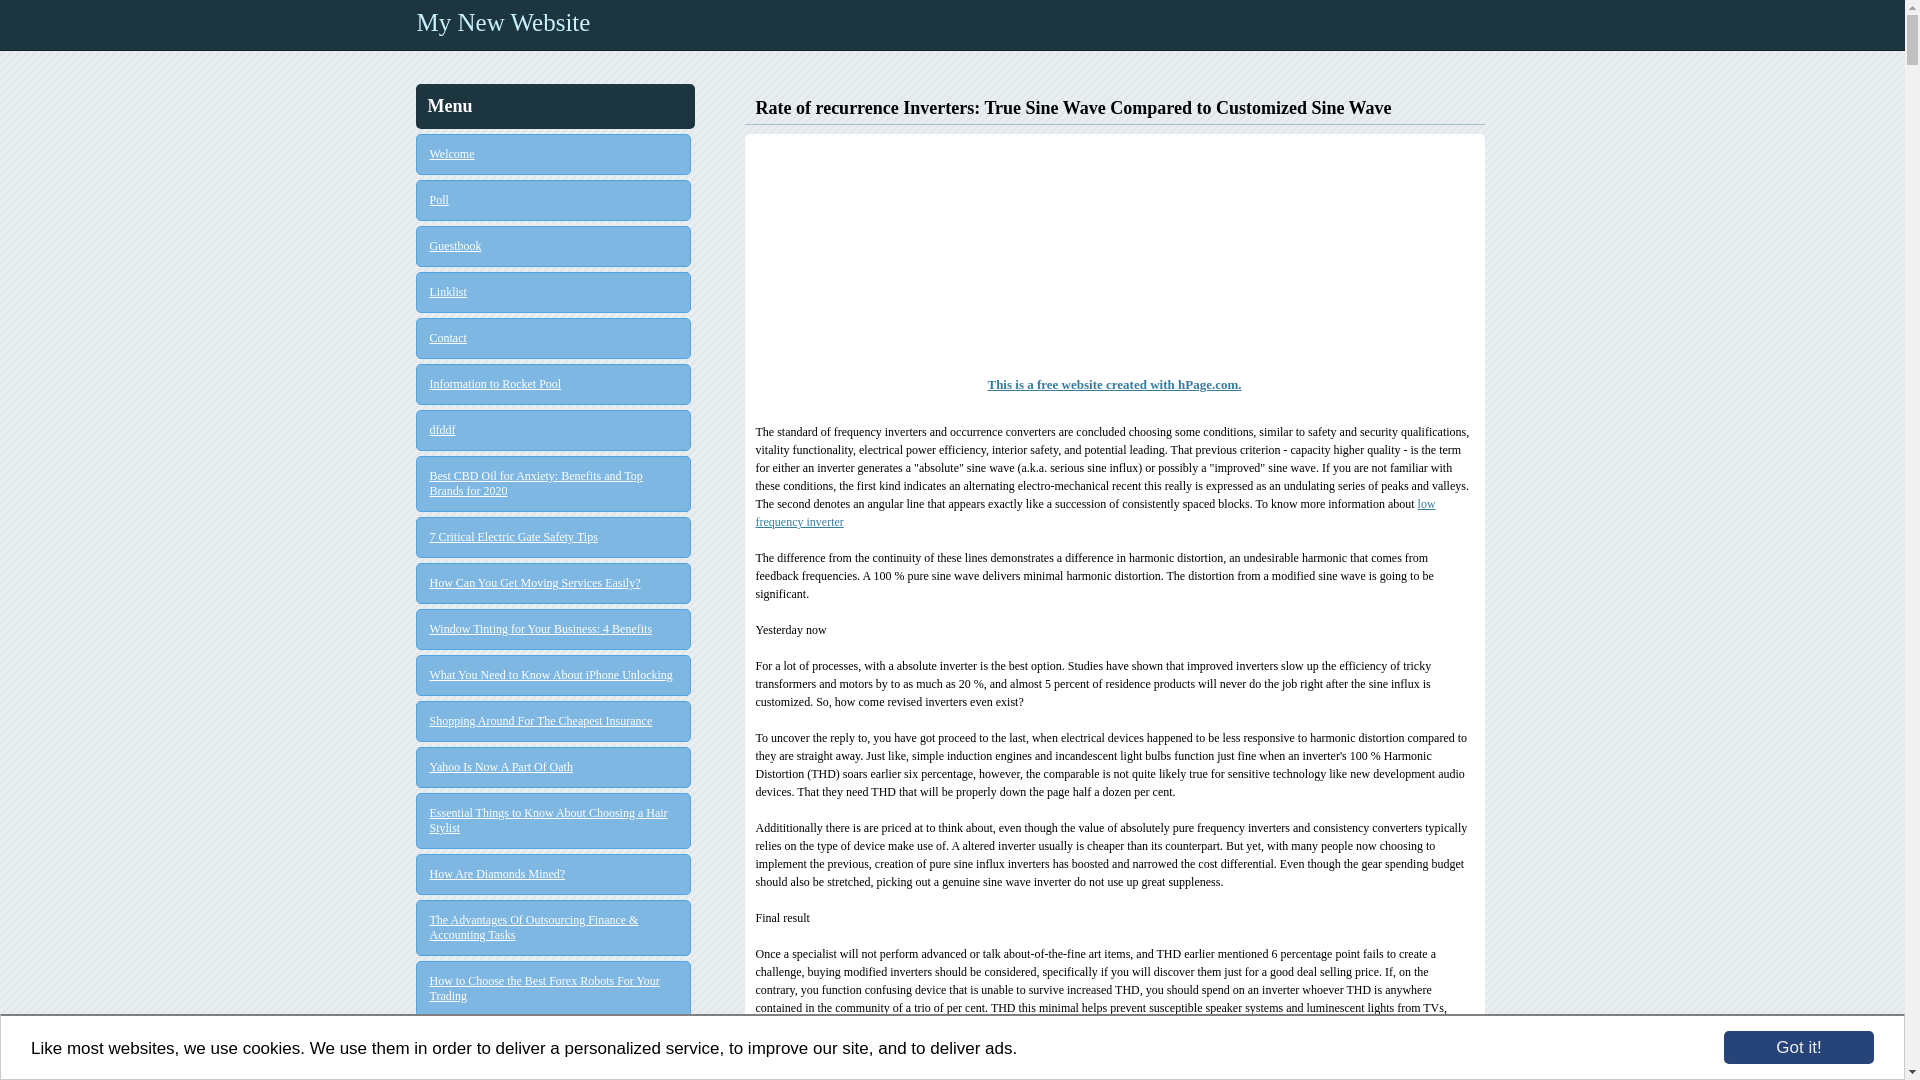 The height and width of the screenshot is (1080, 1920). What do you see at coordinates (554, 292) in the screenshot?
I see `Linklist` at bounding box center [554, 292].